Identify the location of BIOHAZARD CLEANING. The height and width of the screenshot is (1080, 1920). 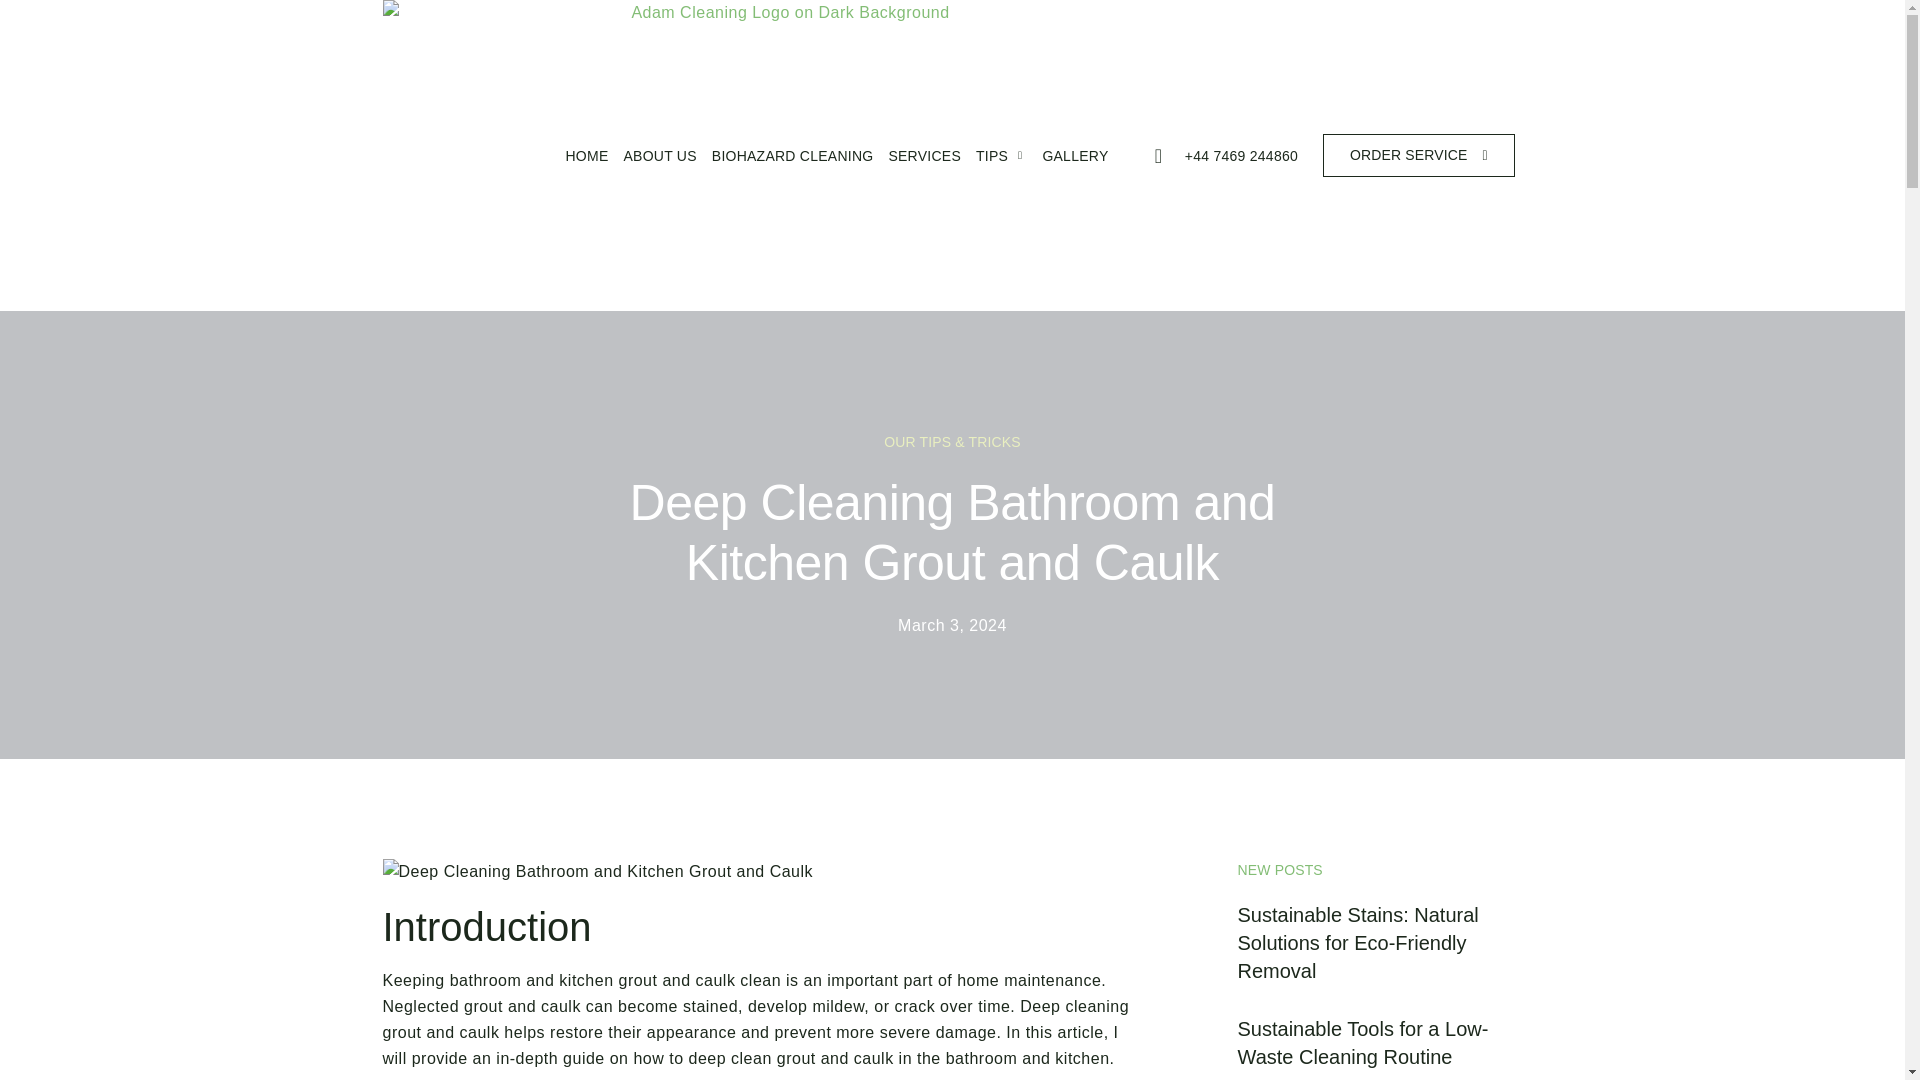
(784, 141).